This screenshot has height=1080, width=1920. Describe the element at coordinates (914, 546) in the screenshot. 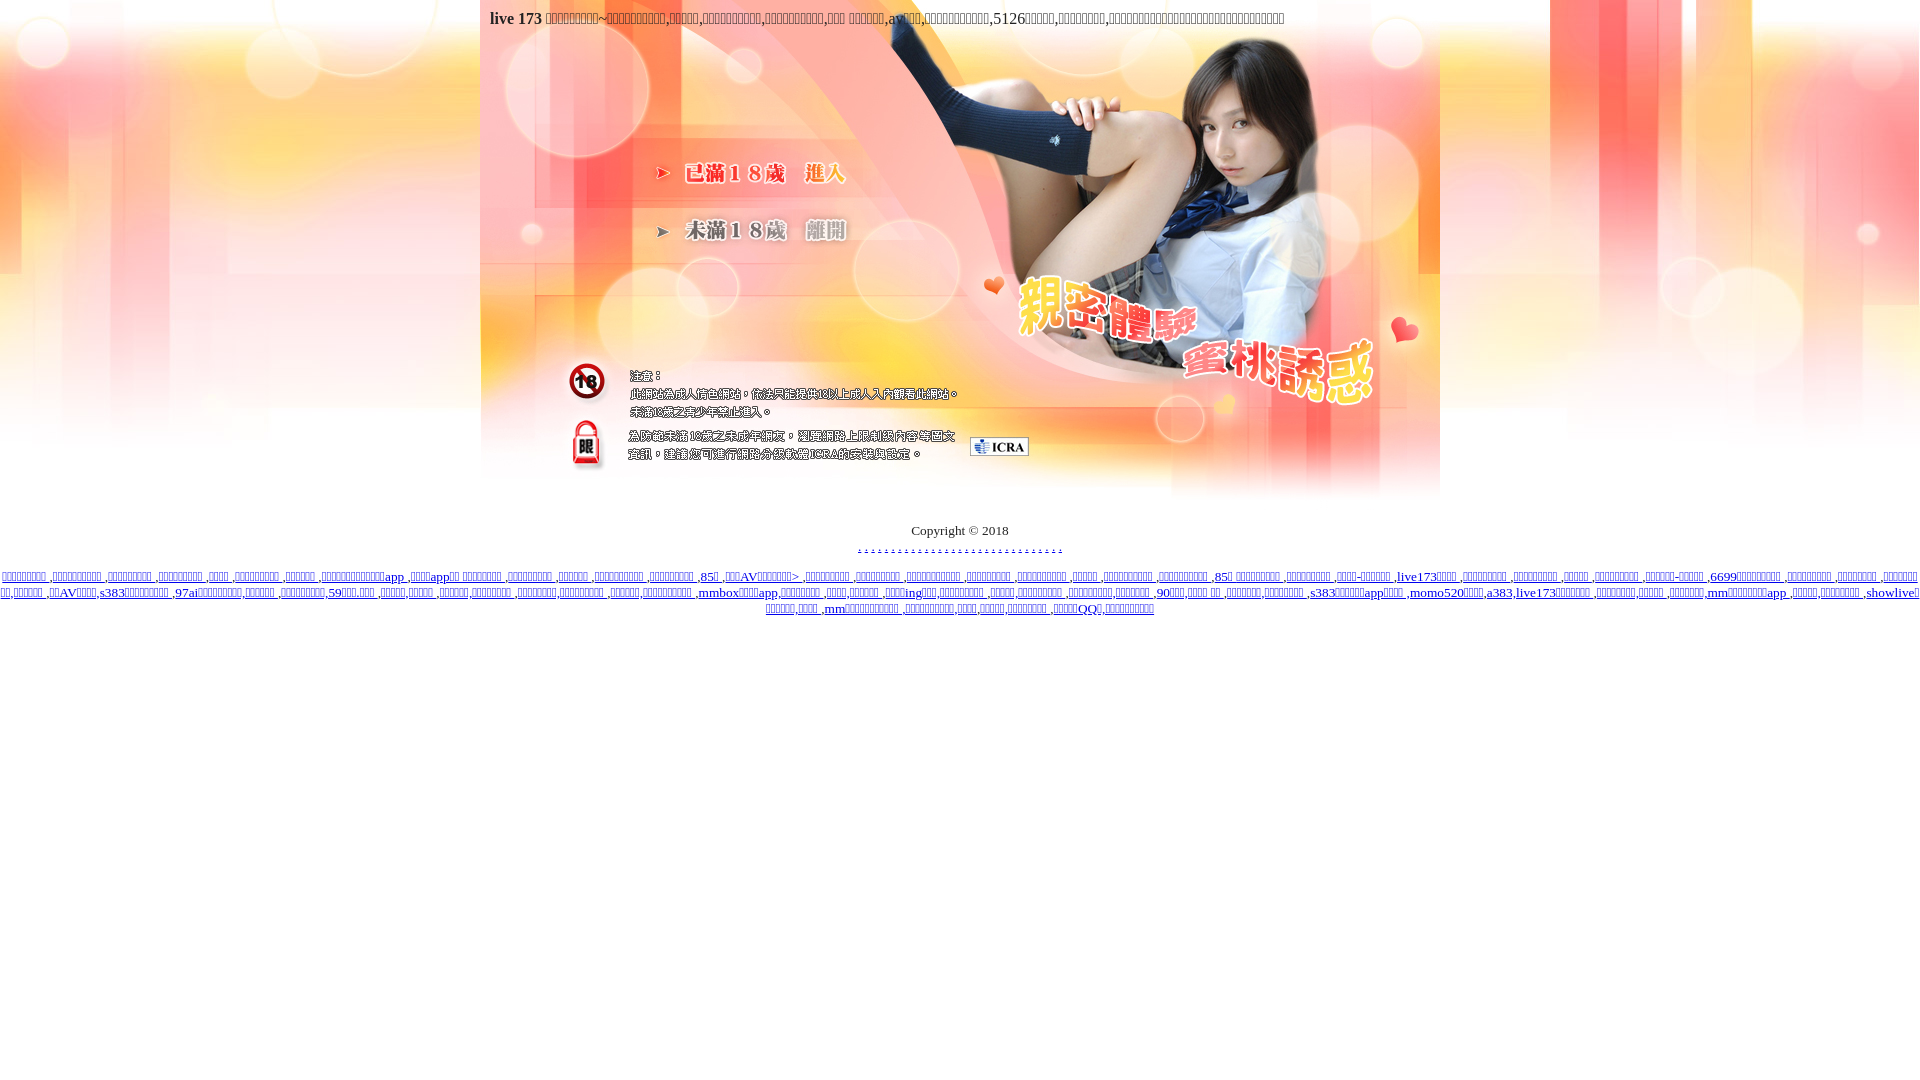

I see `.` at that location.